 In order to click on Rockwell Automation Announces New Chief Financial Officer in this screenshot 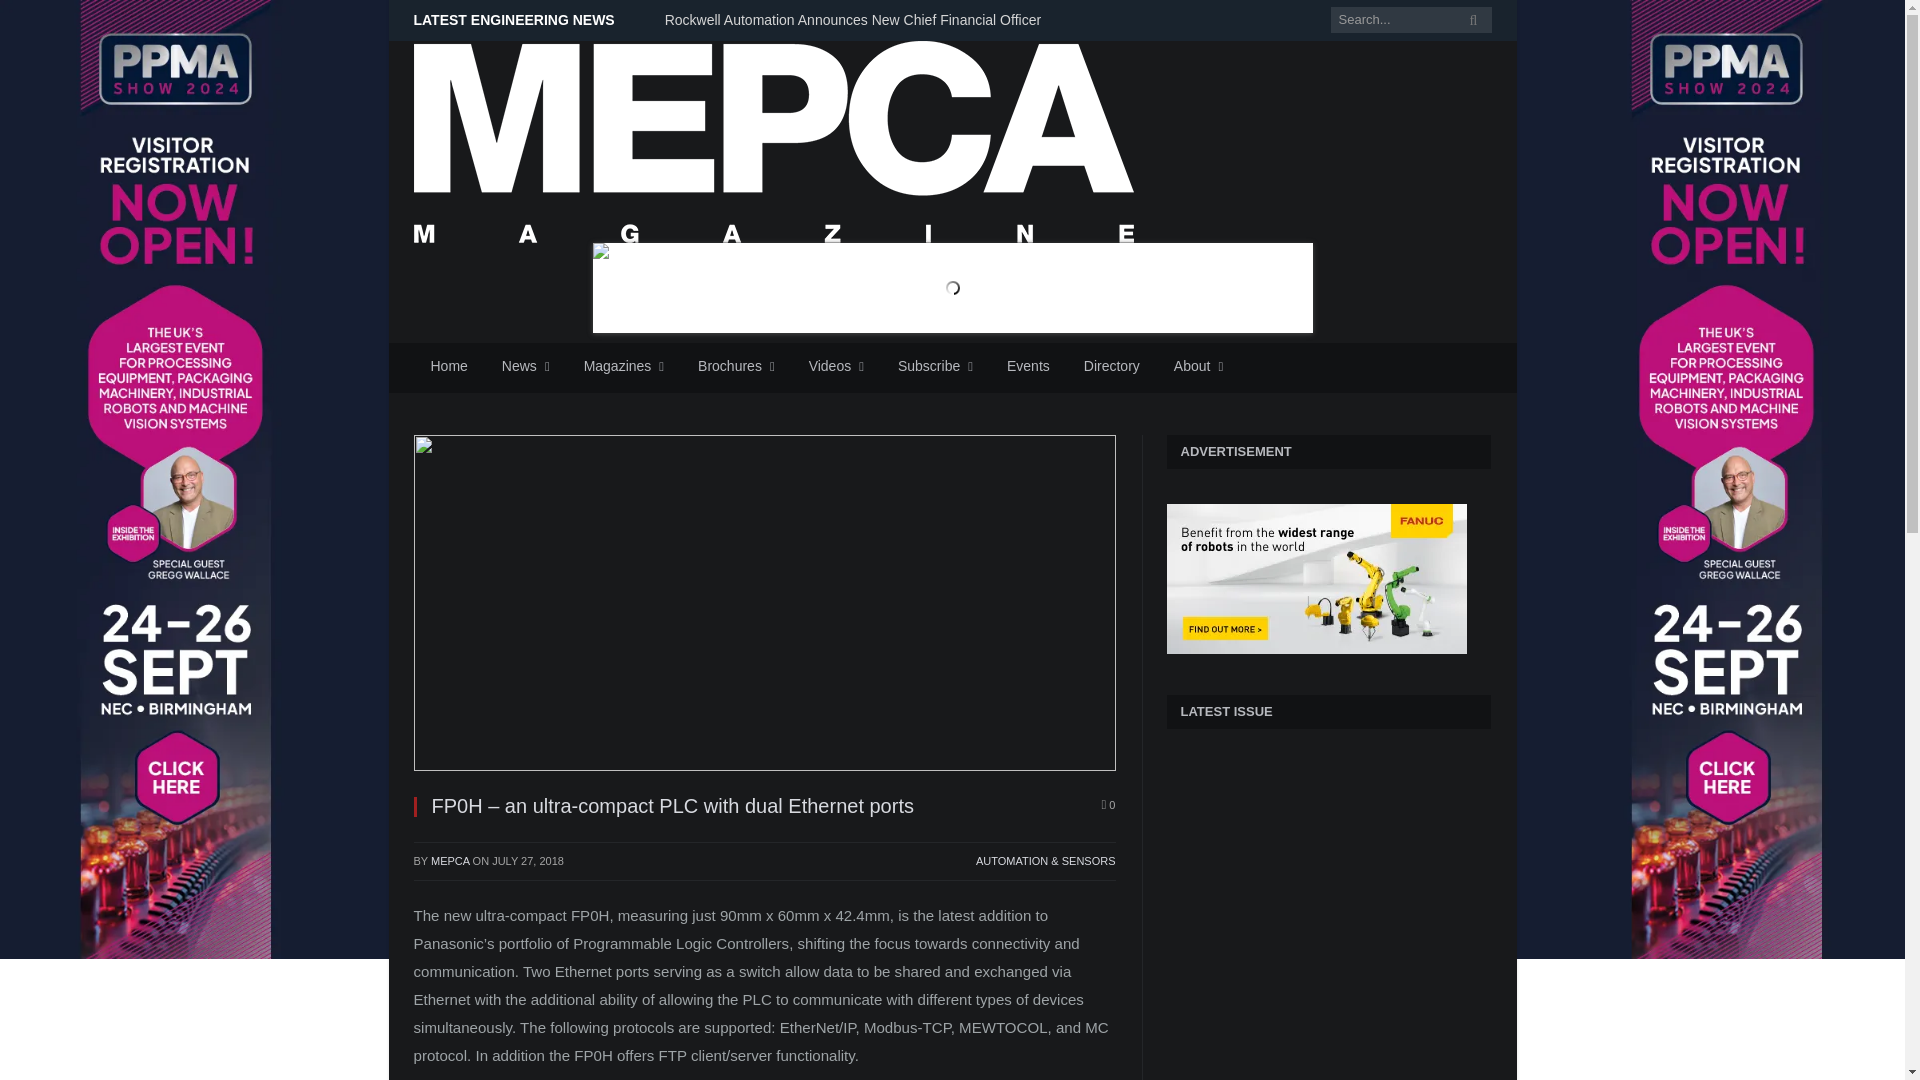, I will do `click(857, 20)`.